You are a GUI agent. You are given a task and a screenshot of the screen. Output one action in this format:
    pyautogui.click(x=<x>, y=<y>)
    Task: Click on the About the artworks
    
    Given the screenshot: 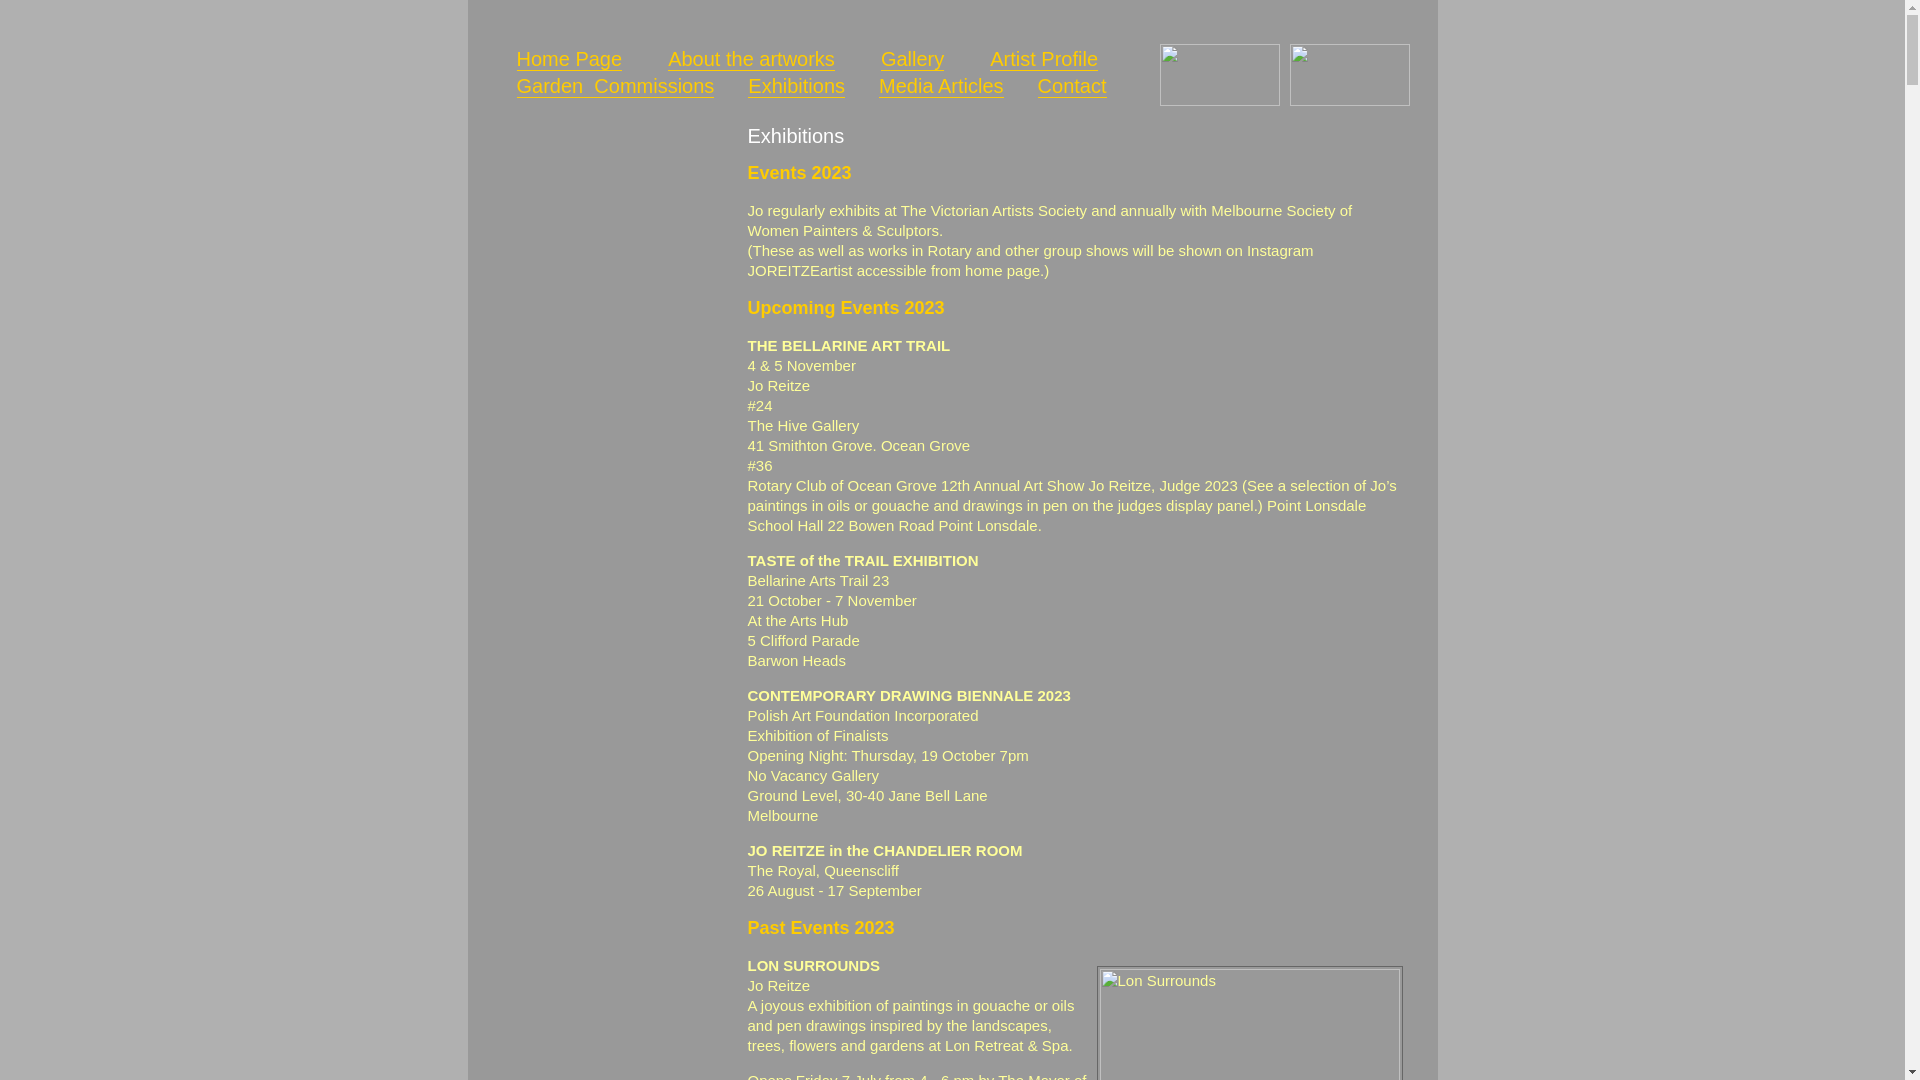 What is the action you would take?
    pyautogui.click(x=752, y=60)
    